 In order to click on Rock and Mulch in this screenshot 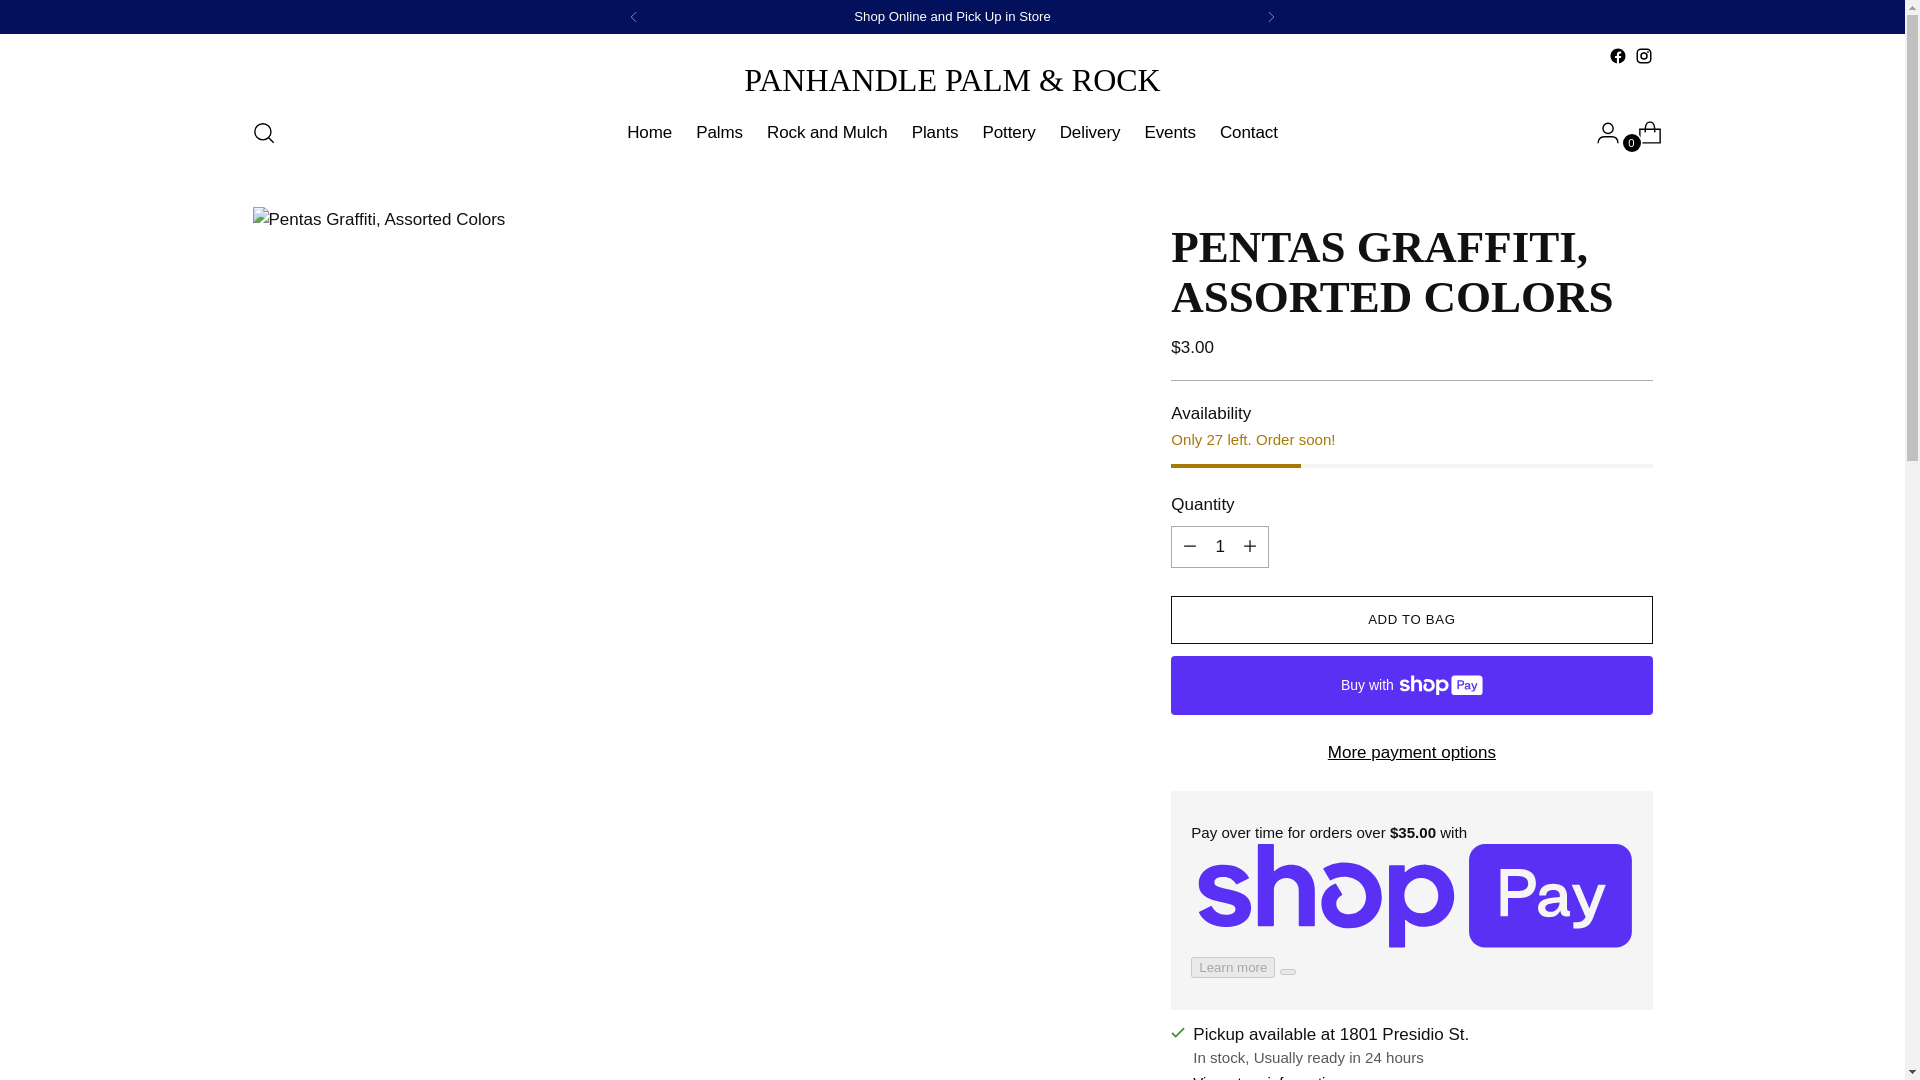, I will do `click(826, 133)`.